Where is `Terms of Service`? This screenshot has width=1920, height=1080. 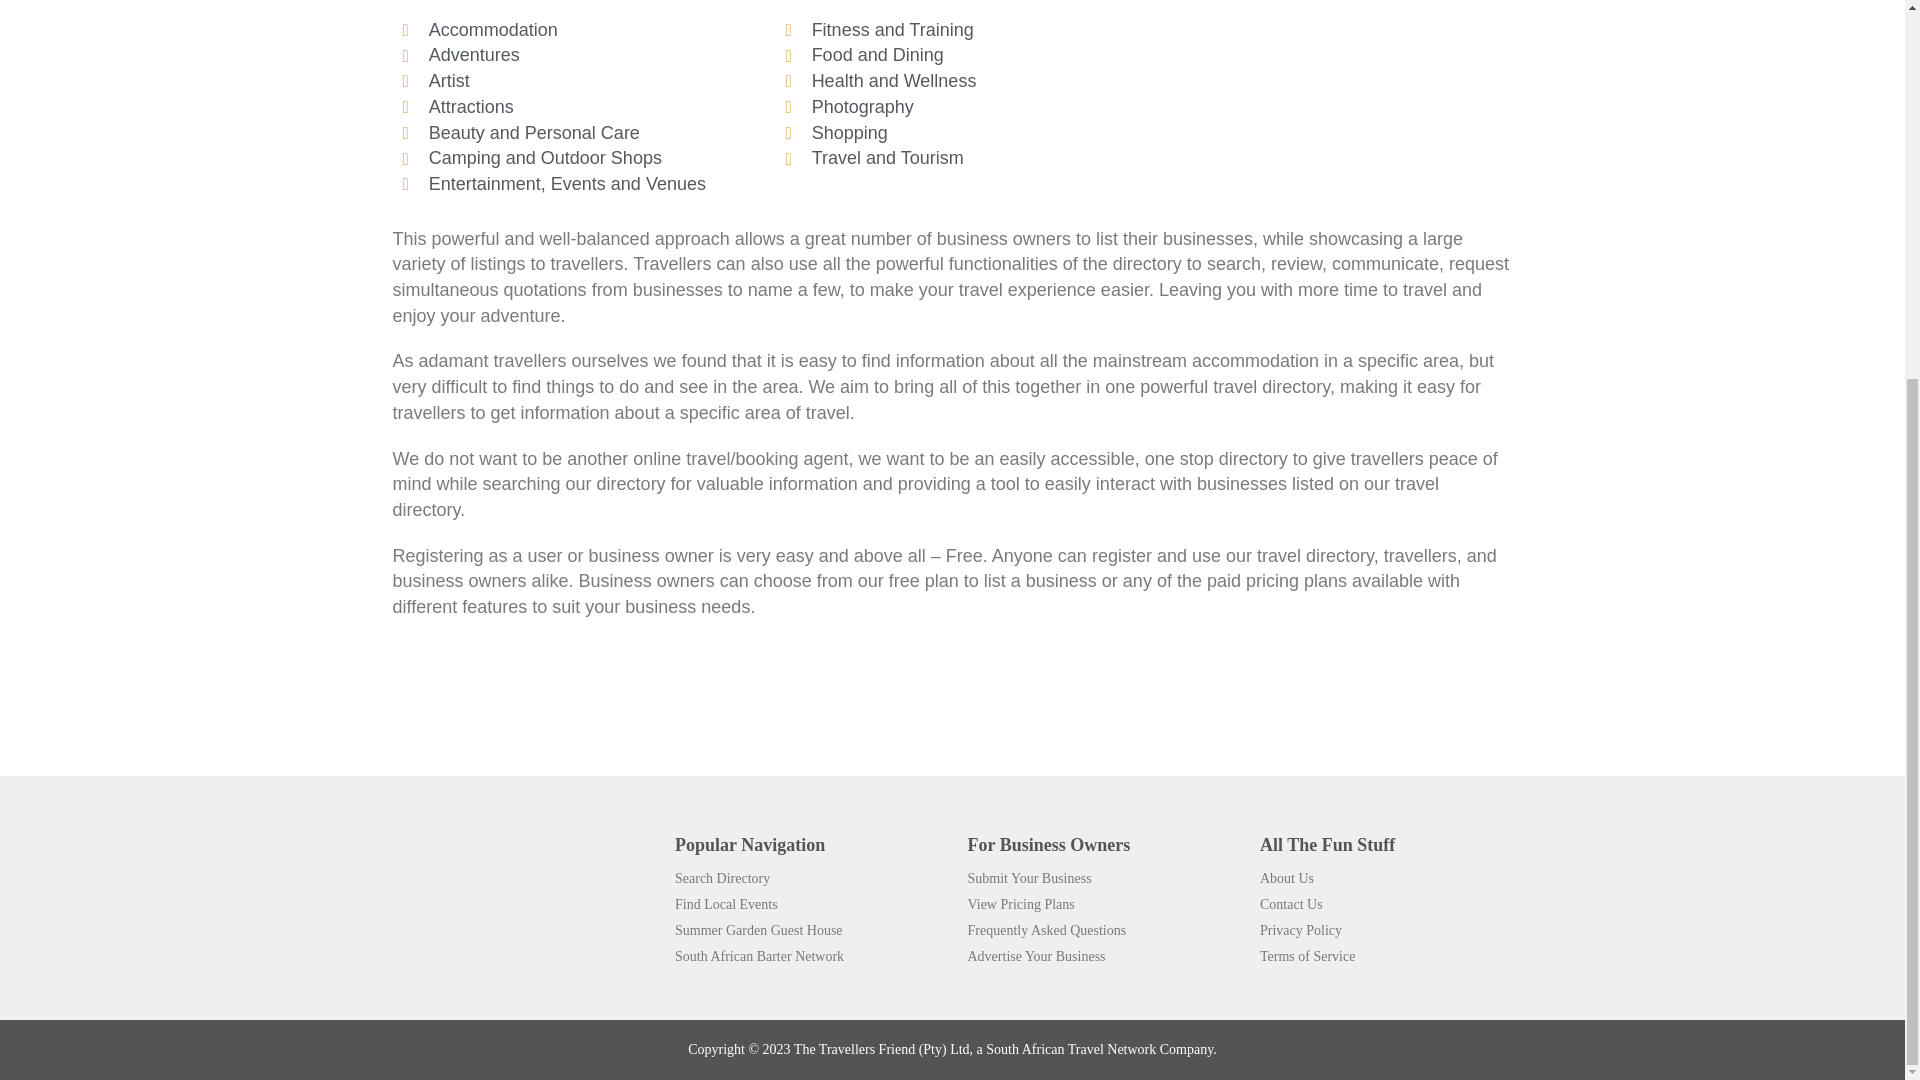 Terms of Service is located at coordinates (1307, 956).